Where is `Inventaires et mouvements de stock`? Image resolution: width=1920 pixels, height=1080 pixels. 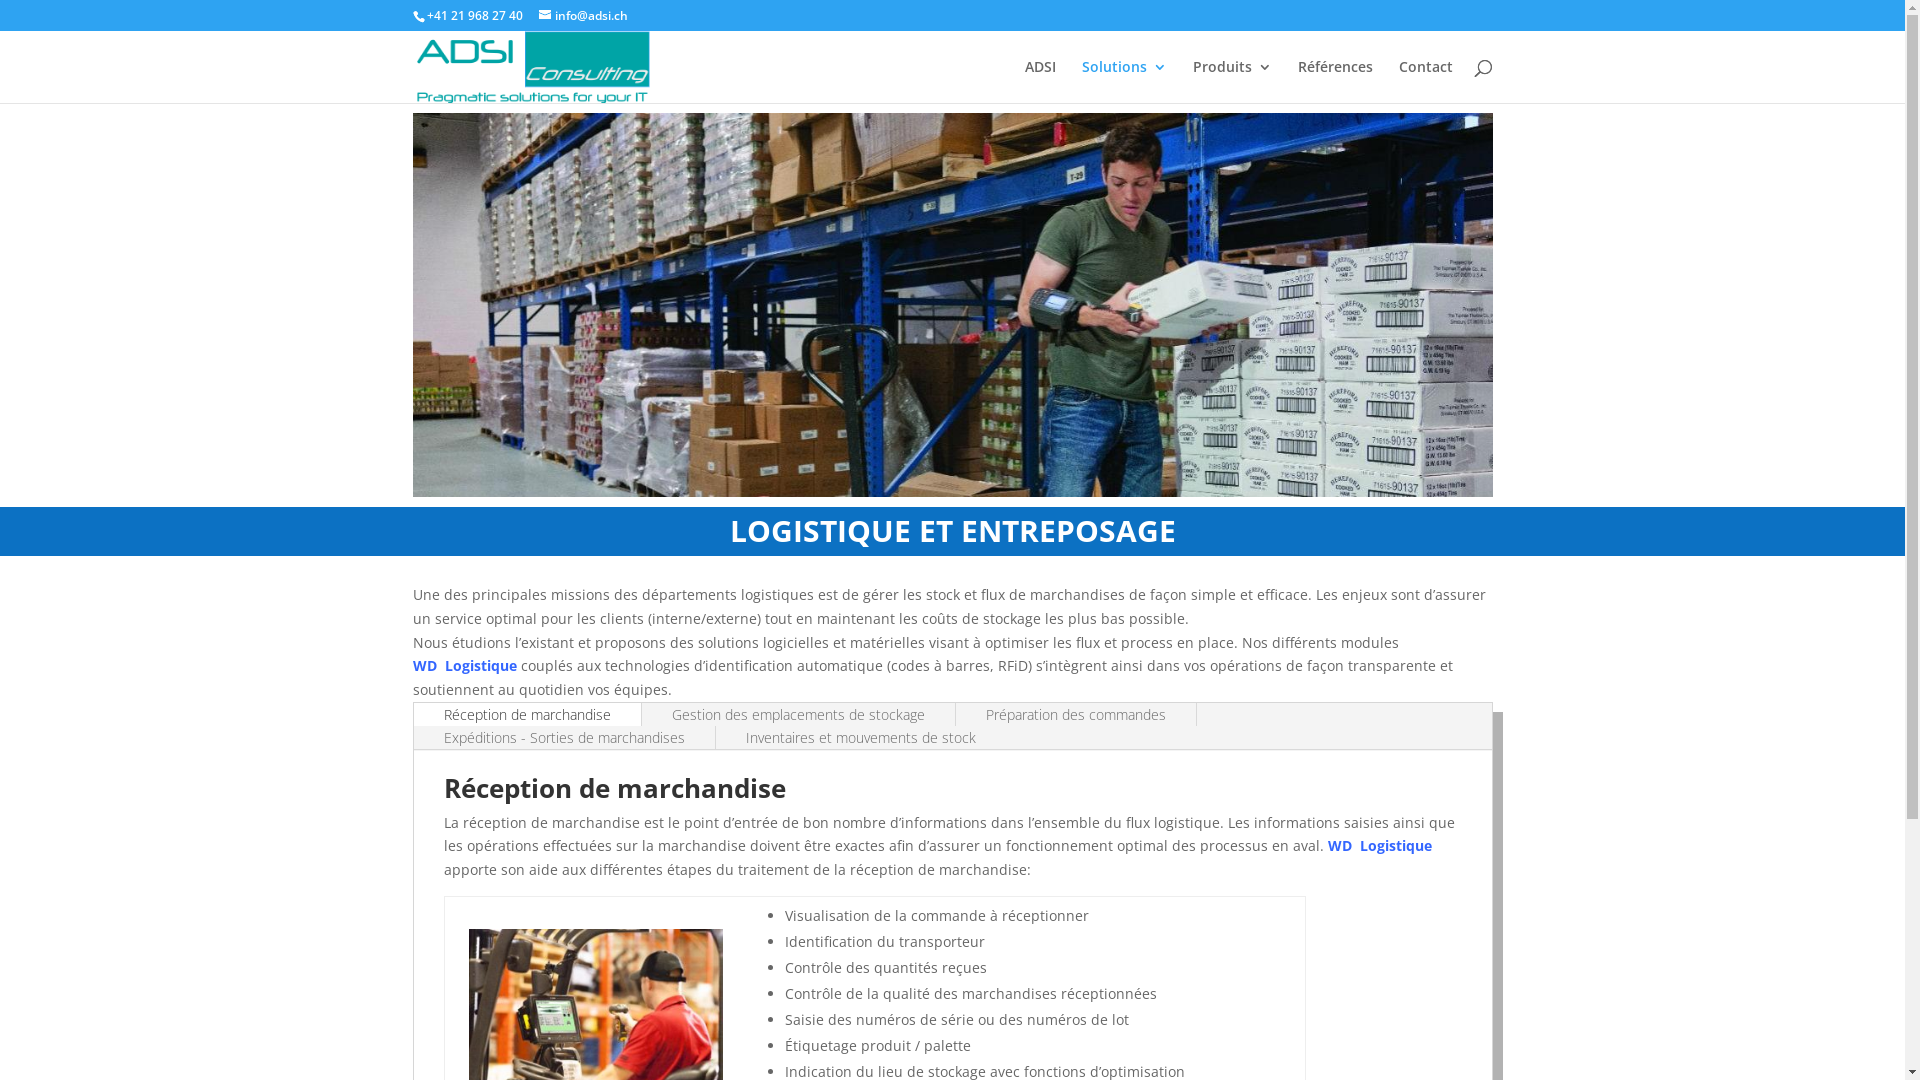 Inventaires et mouvements de stock is located at coordinates (861, 738).